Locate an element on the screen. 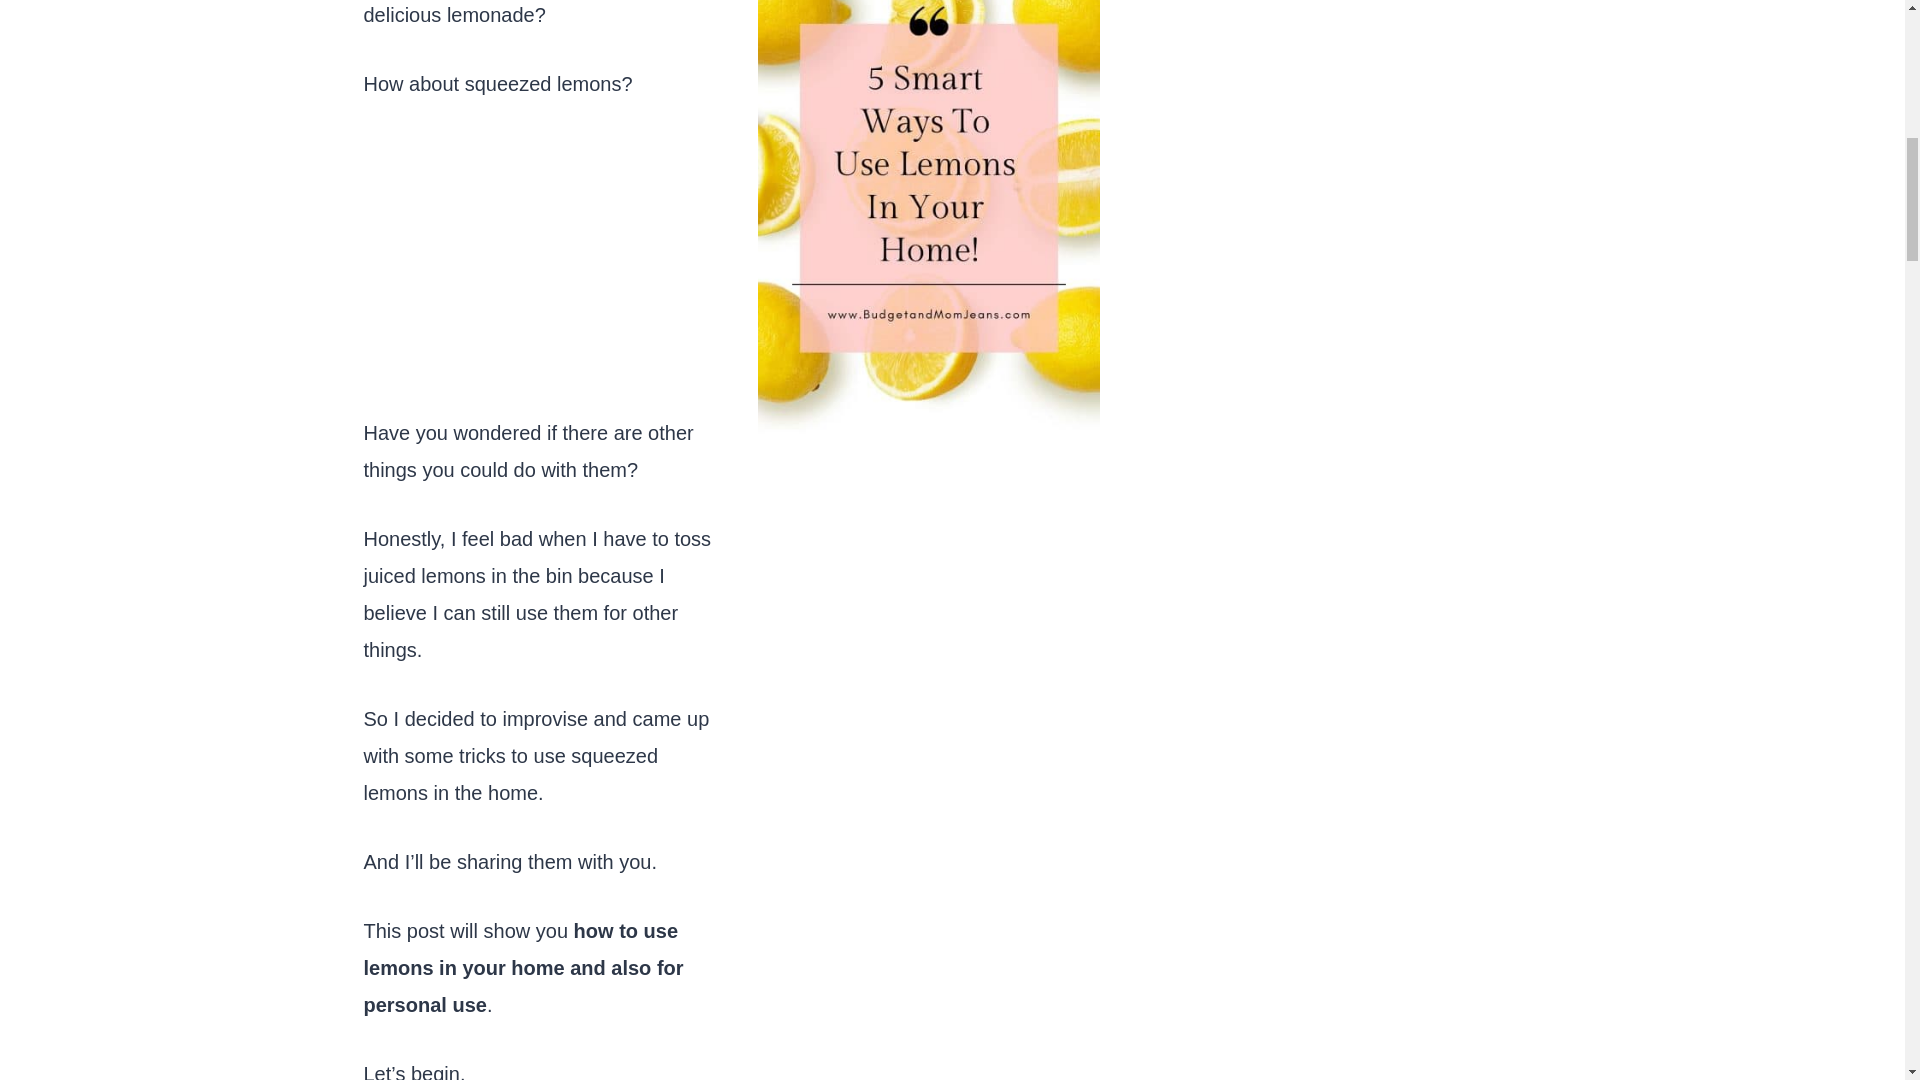 The width and height of the screenshot is (1920, 1080). Advertisement is located at coordinates (541, 274).